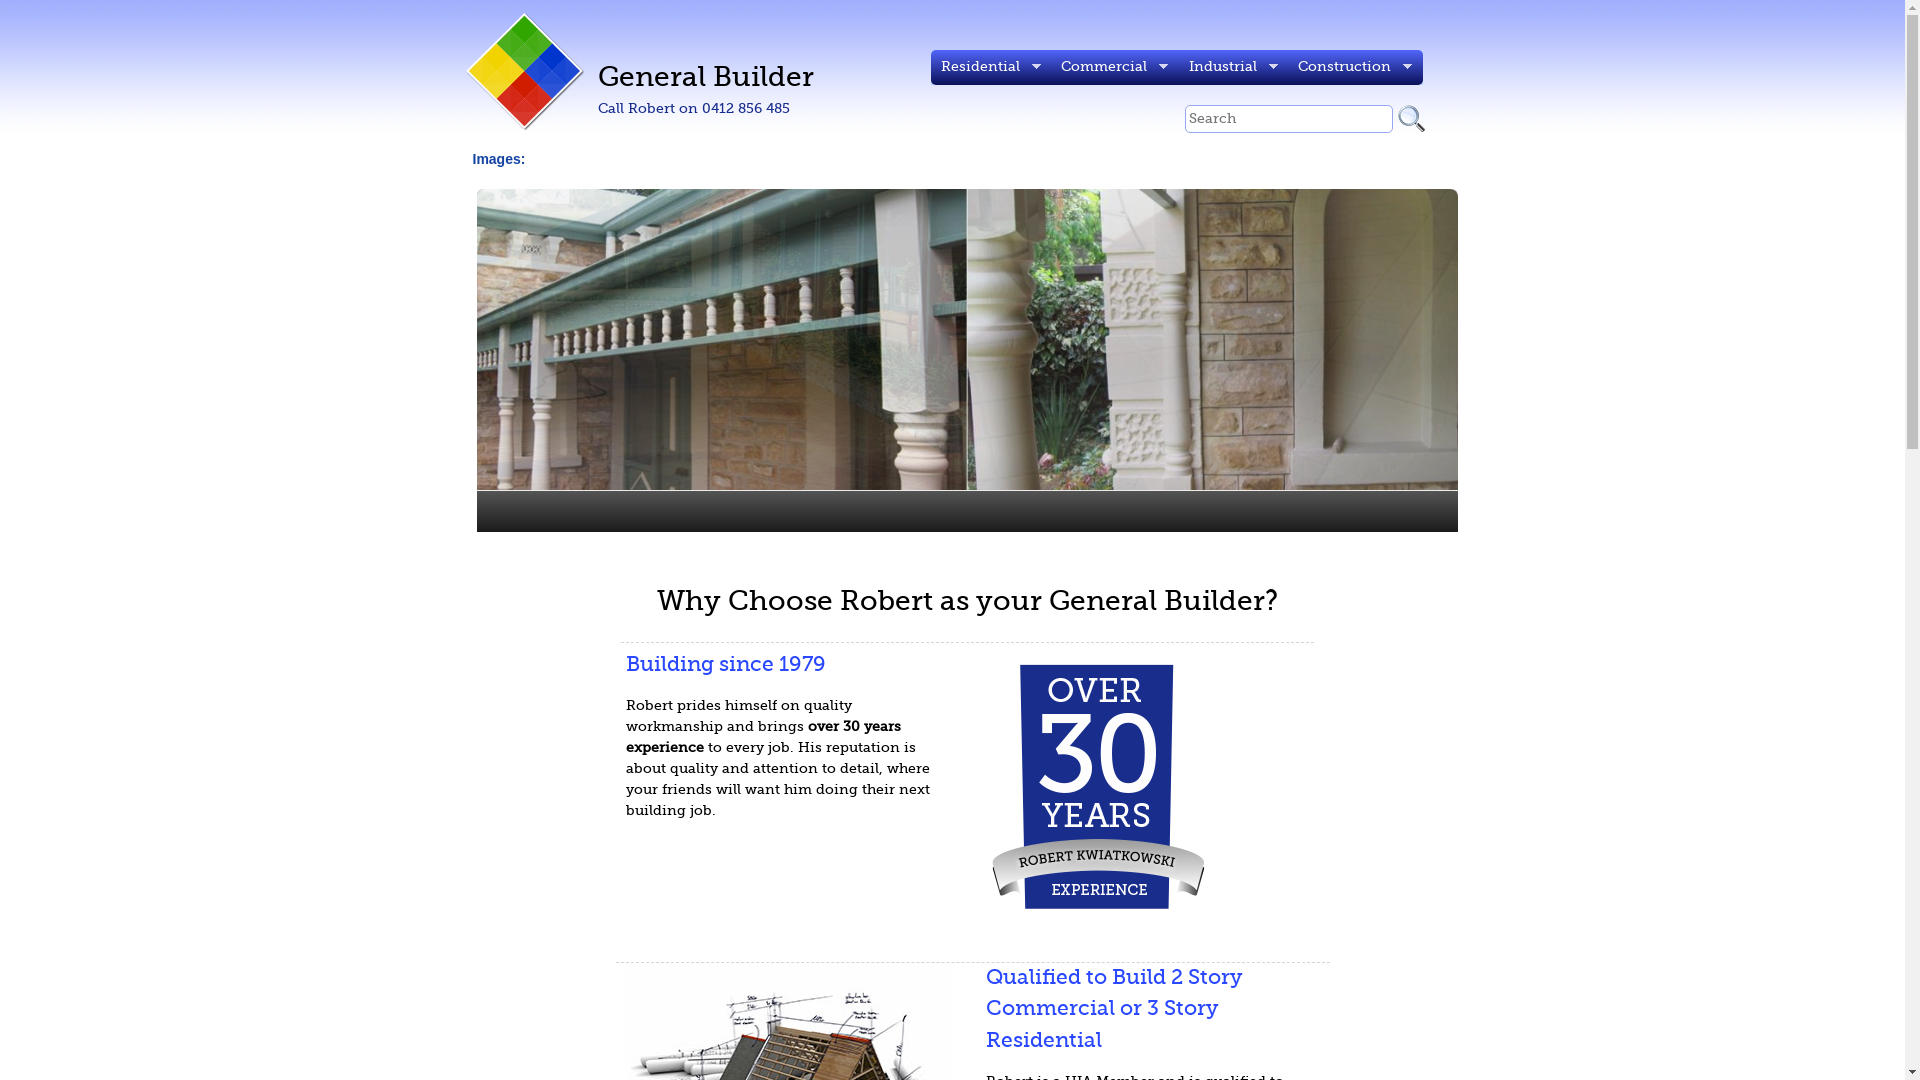 Image resolution: width=1920 pixels, height=1080 pixels. What do you see at coordinates (962, 558) in the screenshot?
I see `3` at bounding box center [962, 558].